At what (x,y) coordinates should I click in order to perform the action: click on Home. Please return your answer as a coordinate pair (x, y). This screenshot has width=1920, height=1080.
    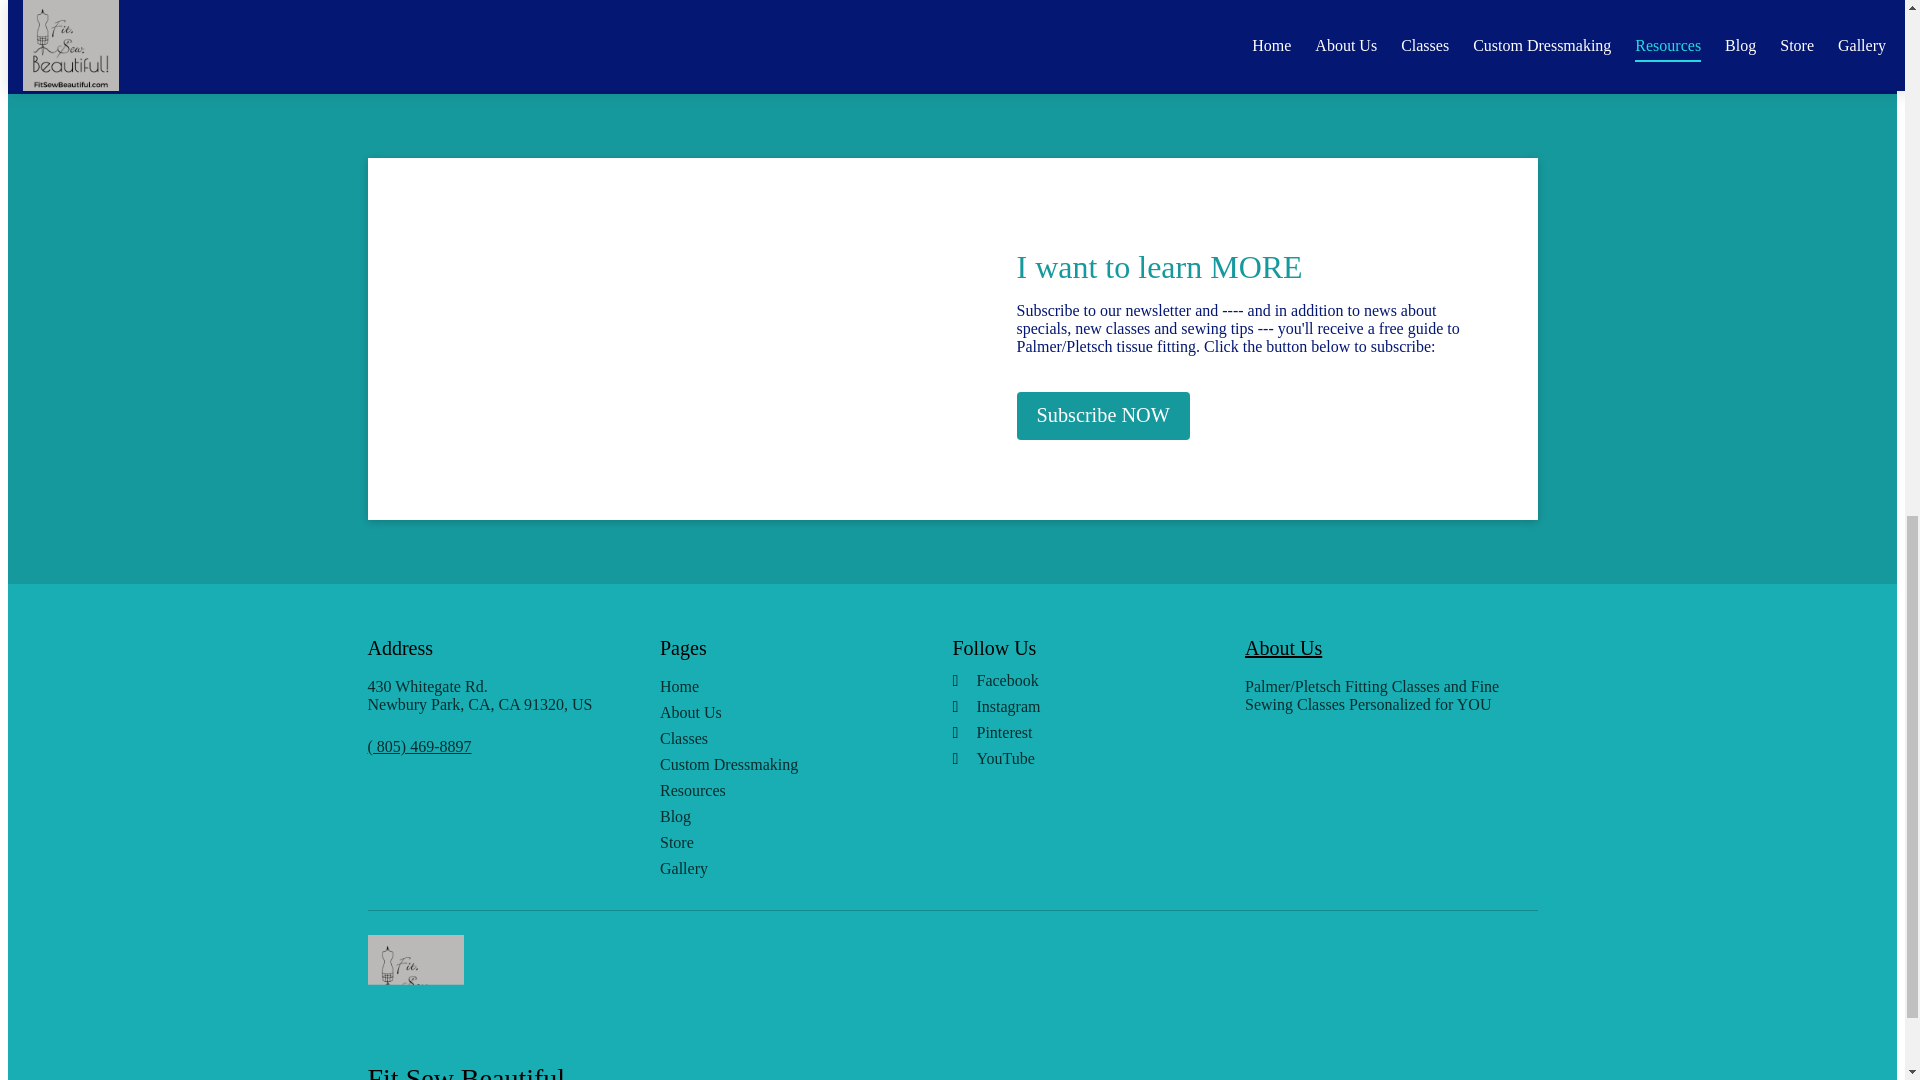
    Looking at the image, I should click on (786, 686).